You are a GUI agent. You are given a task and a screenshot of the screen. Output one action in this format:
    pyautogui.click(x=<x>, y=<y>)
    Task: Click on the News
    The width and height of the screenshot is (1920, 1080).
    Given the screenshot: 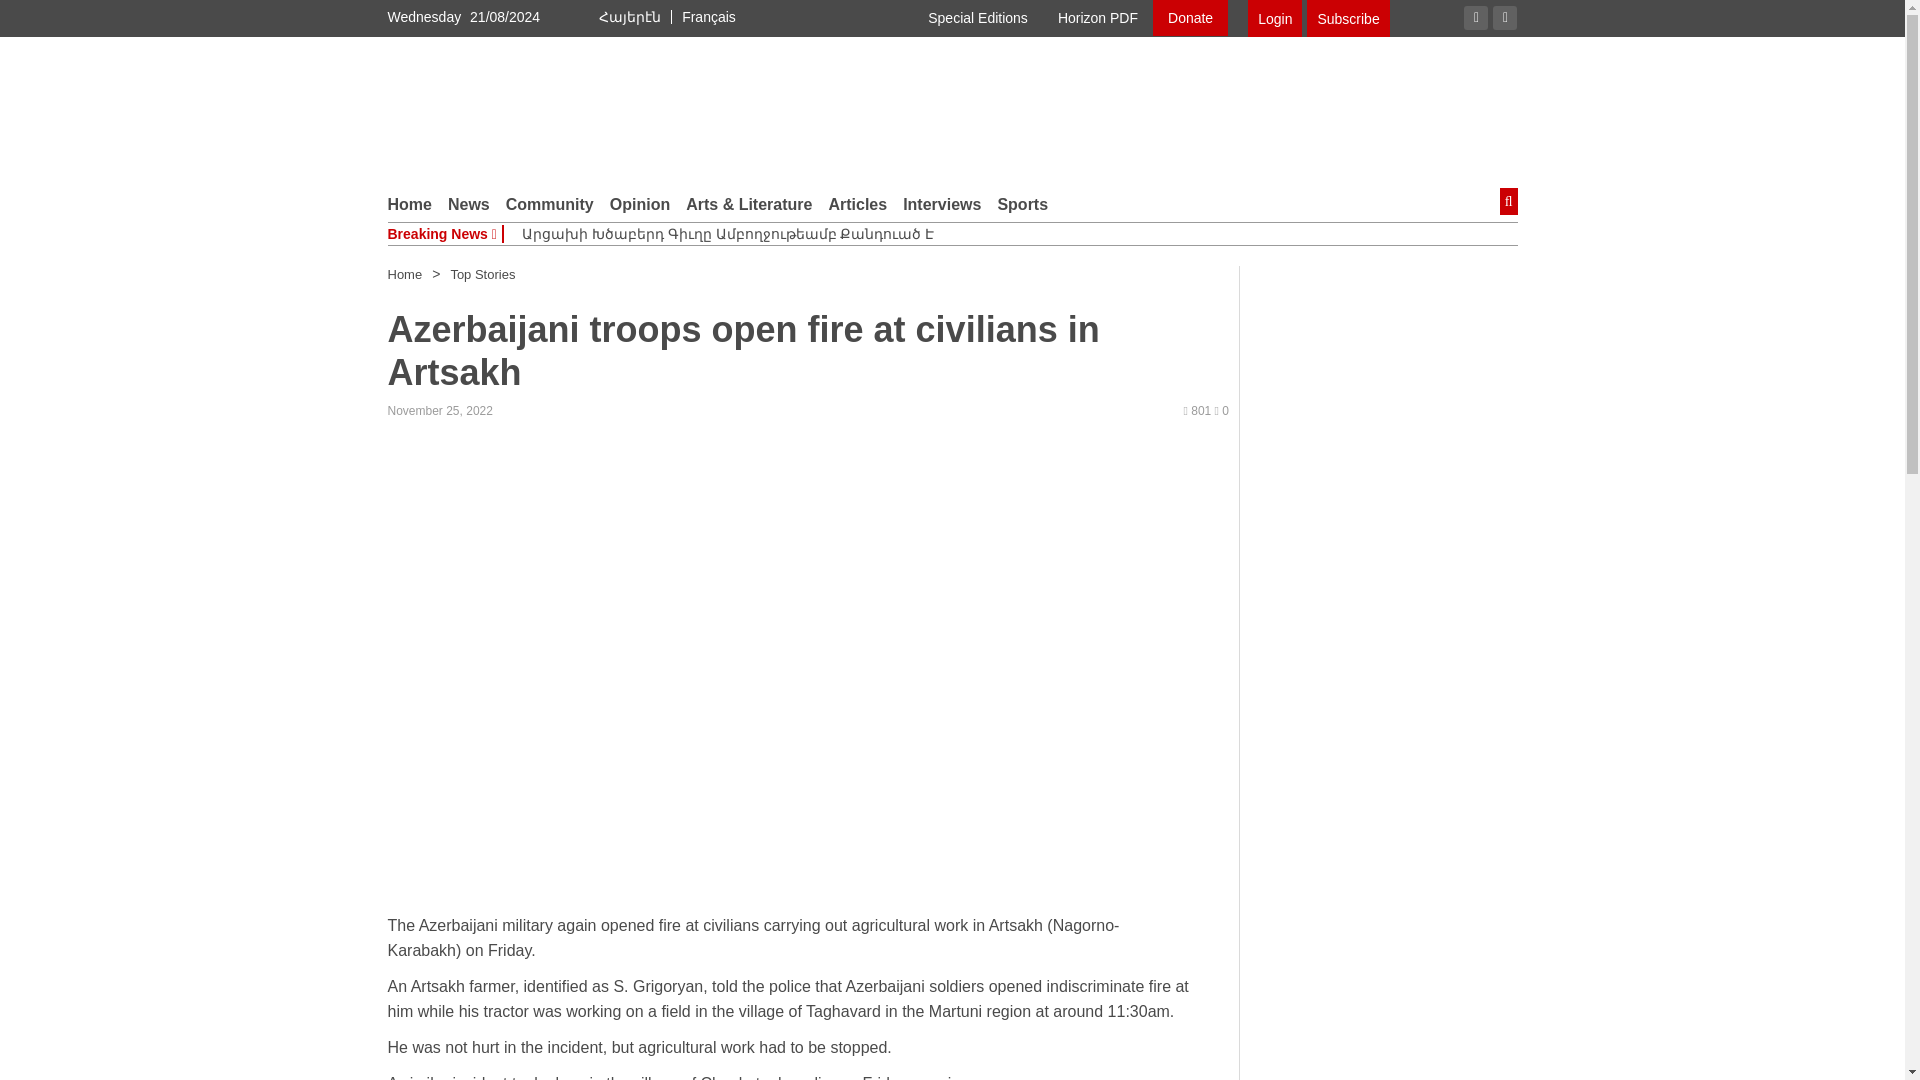 What is the action you would take?
    pyautogui.click(x=468, y=204)
    